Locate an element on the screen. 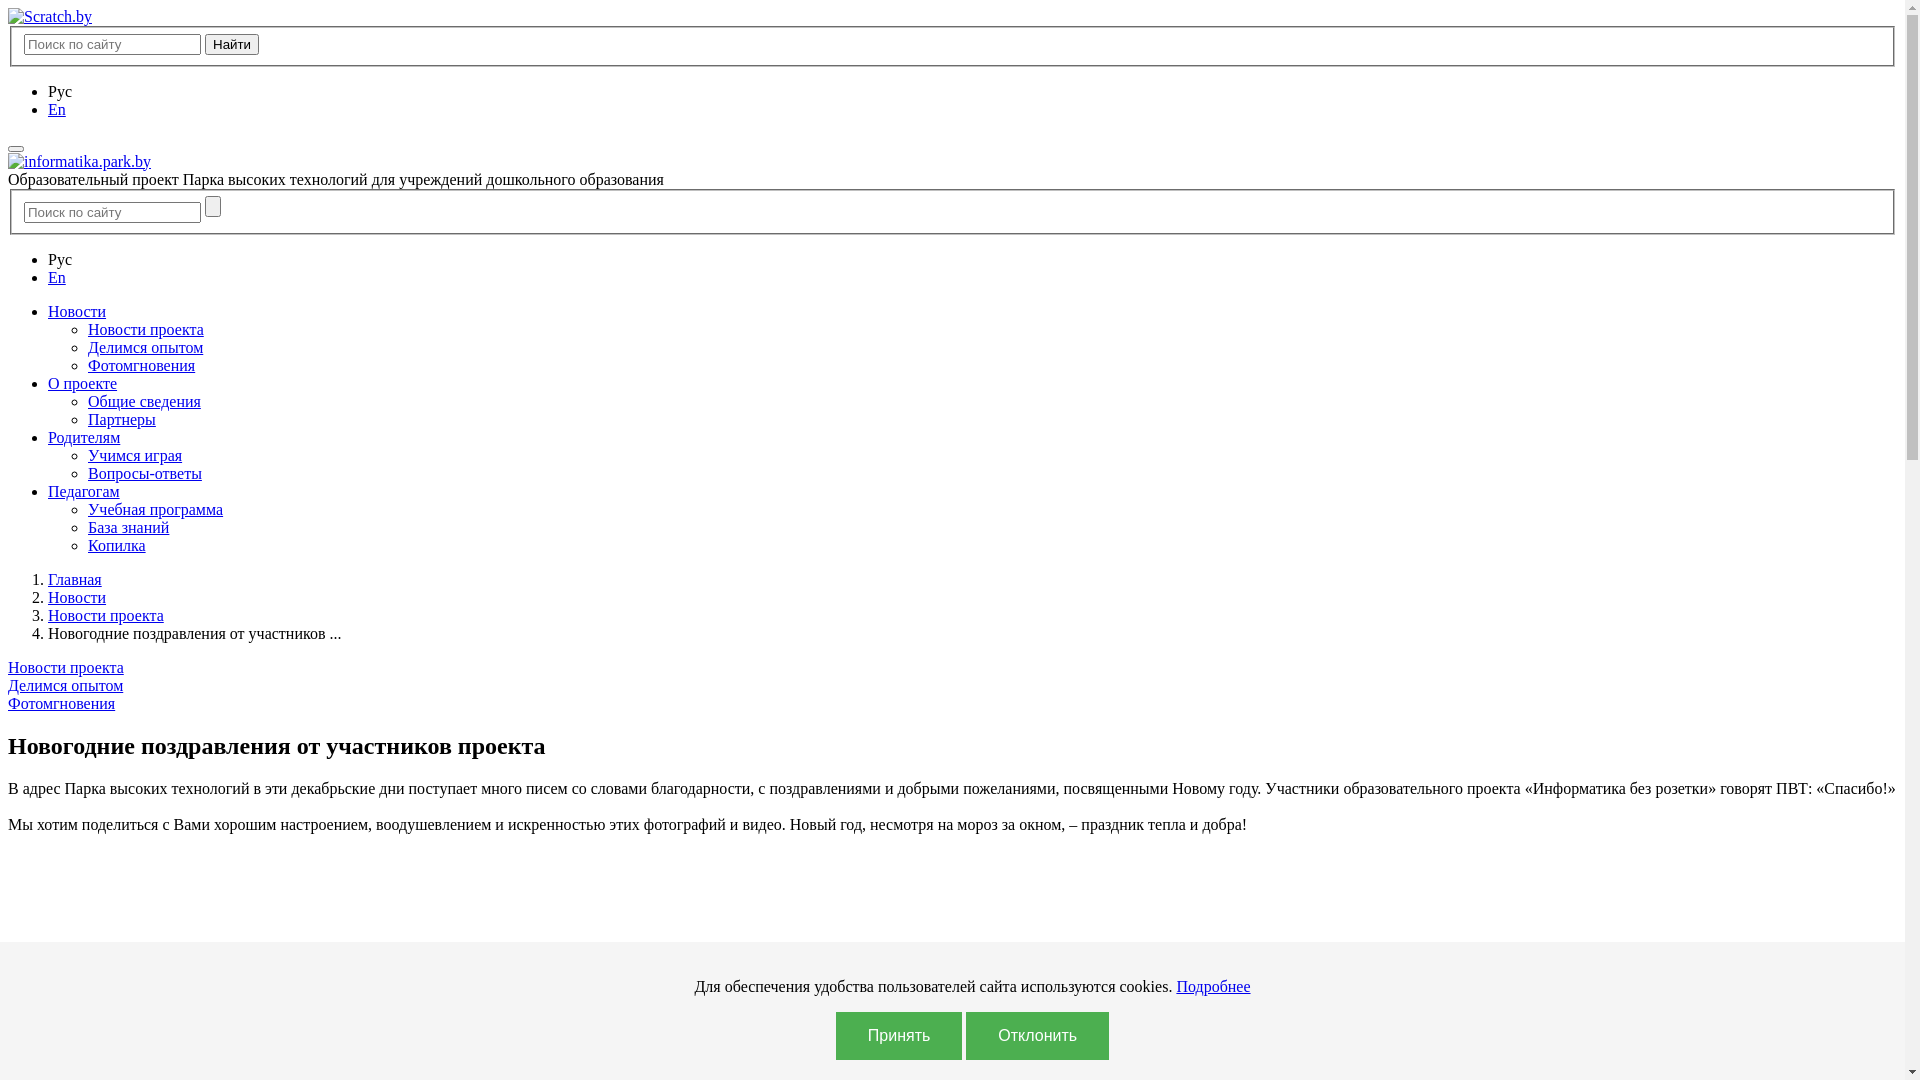  En is located at coordinates (57, 110).